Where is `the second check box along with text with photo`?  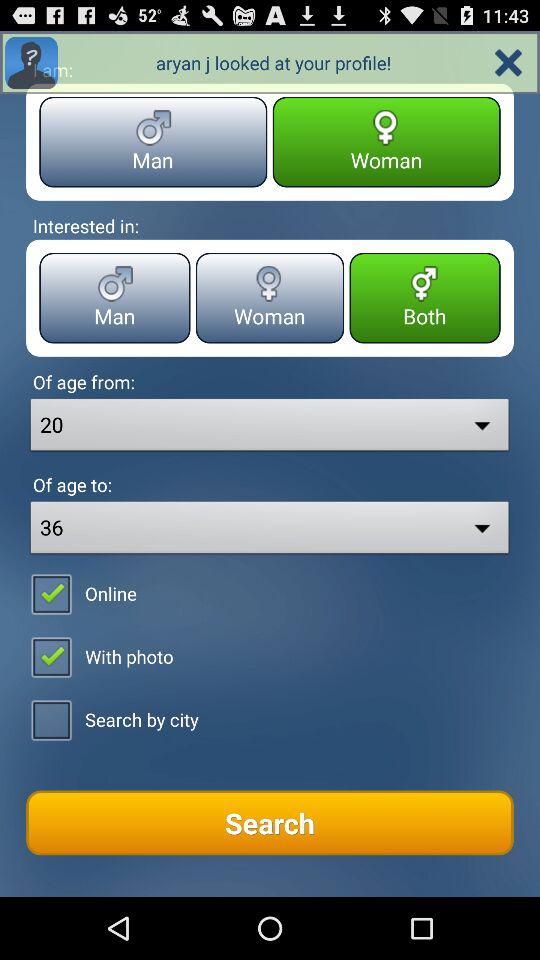 the second check box along with text with photo is located at coordinates (99, 656).